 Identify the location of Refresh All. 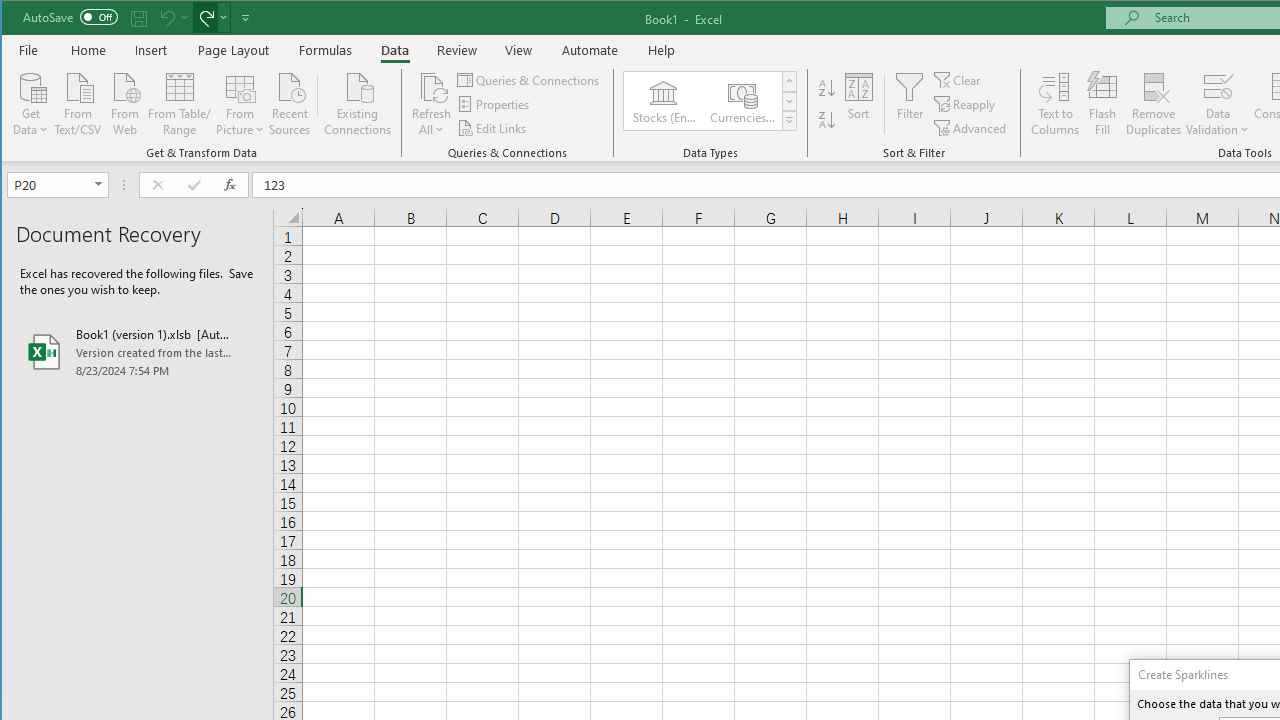
(432, 104).